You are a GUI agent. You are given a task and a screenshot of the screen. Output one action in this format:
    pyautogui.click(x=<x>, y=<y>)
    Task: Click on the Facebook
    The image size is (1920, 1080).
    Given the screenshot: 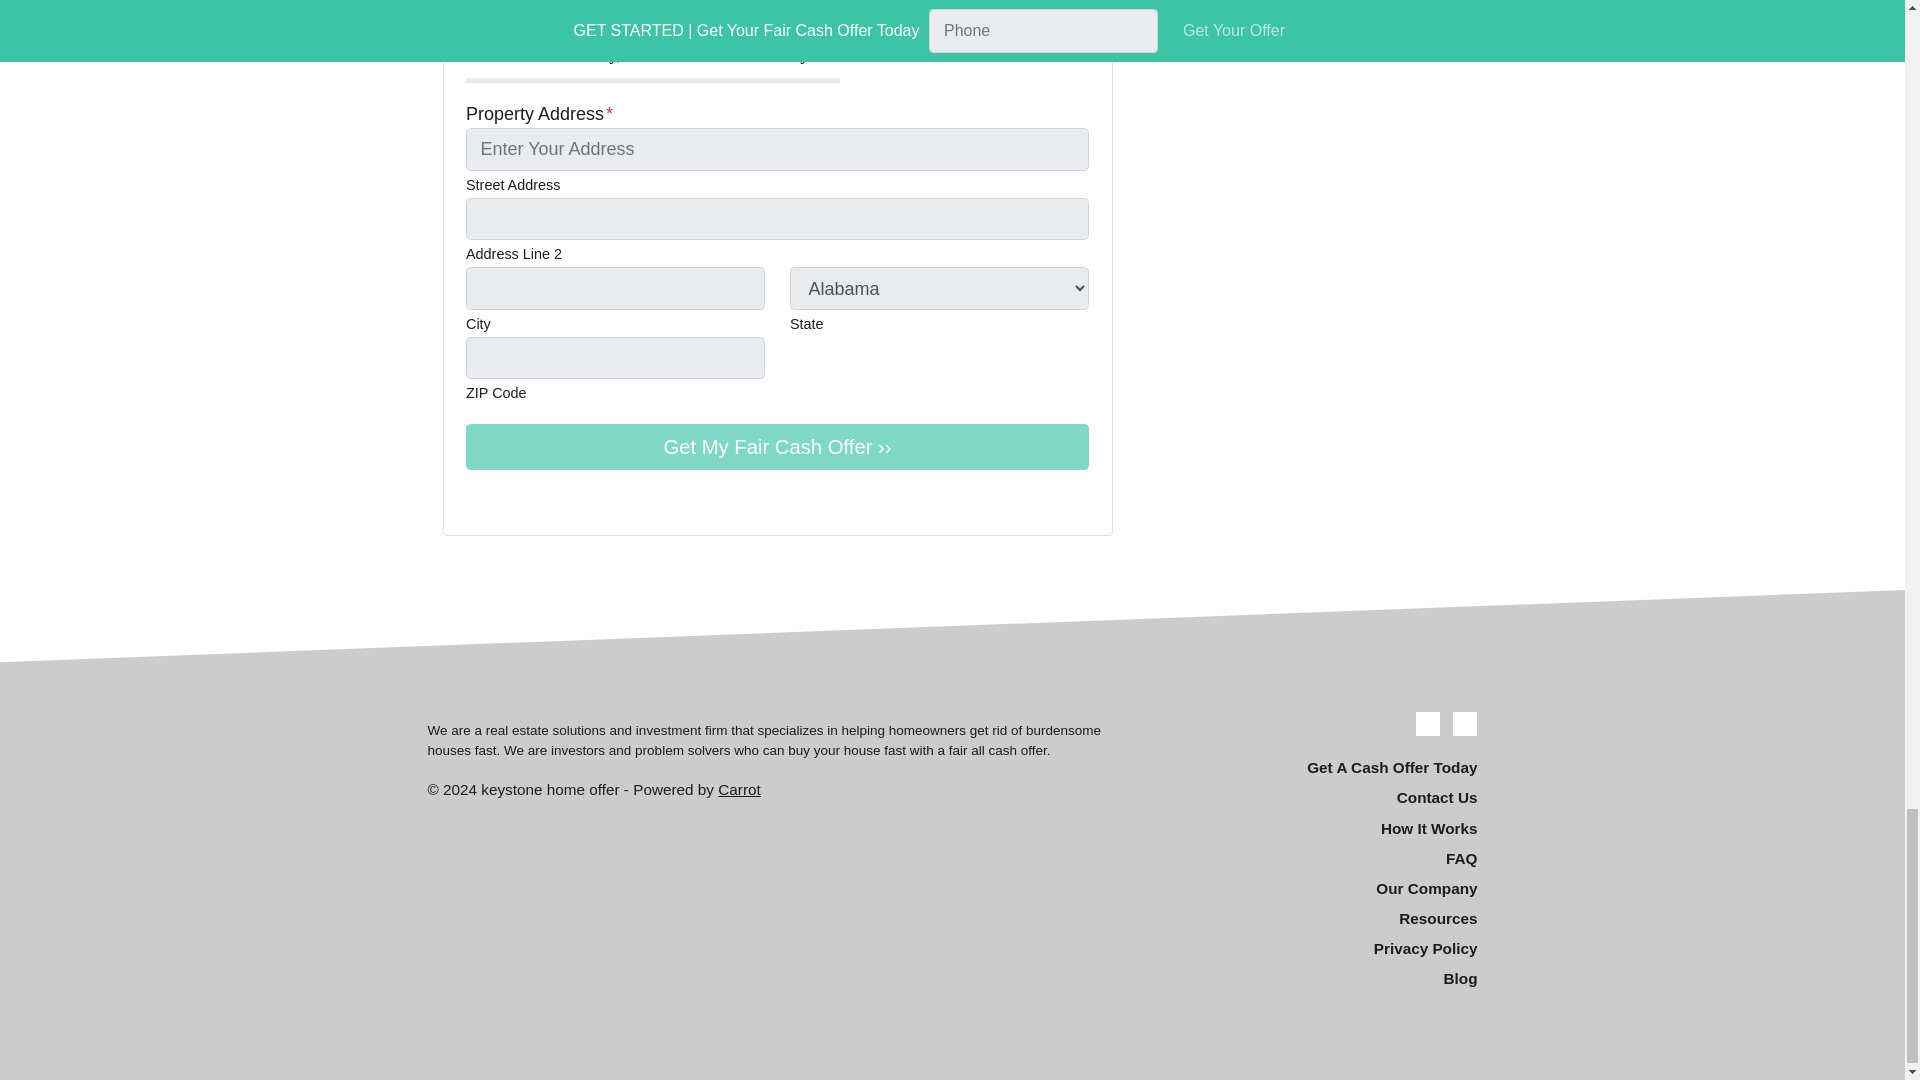 What is the action you would take?
    pyautogui.click(x=1428, y=723)
    